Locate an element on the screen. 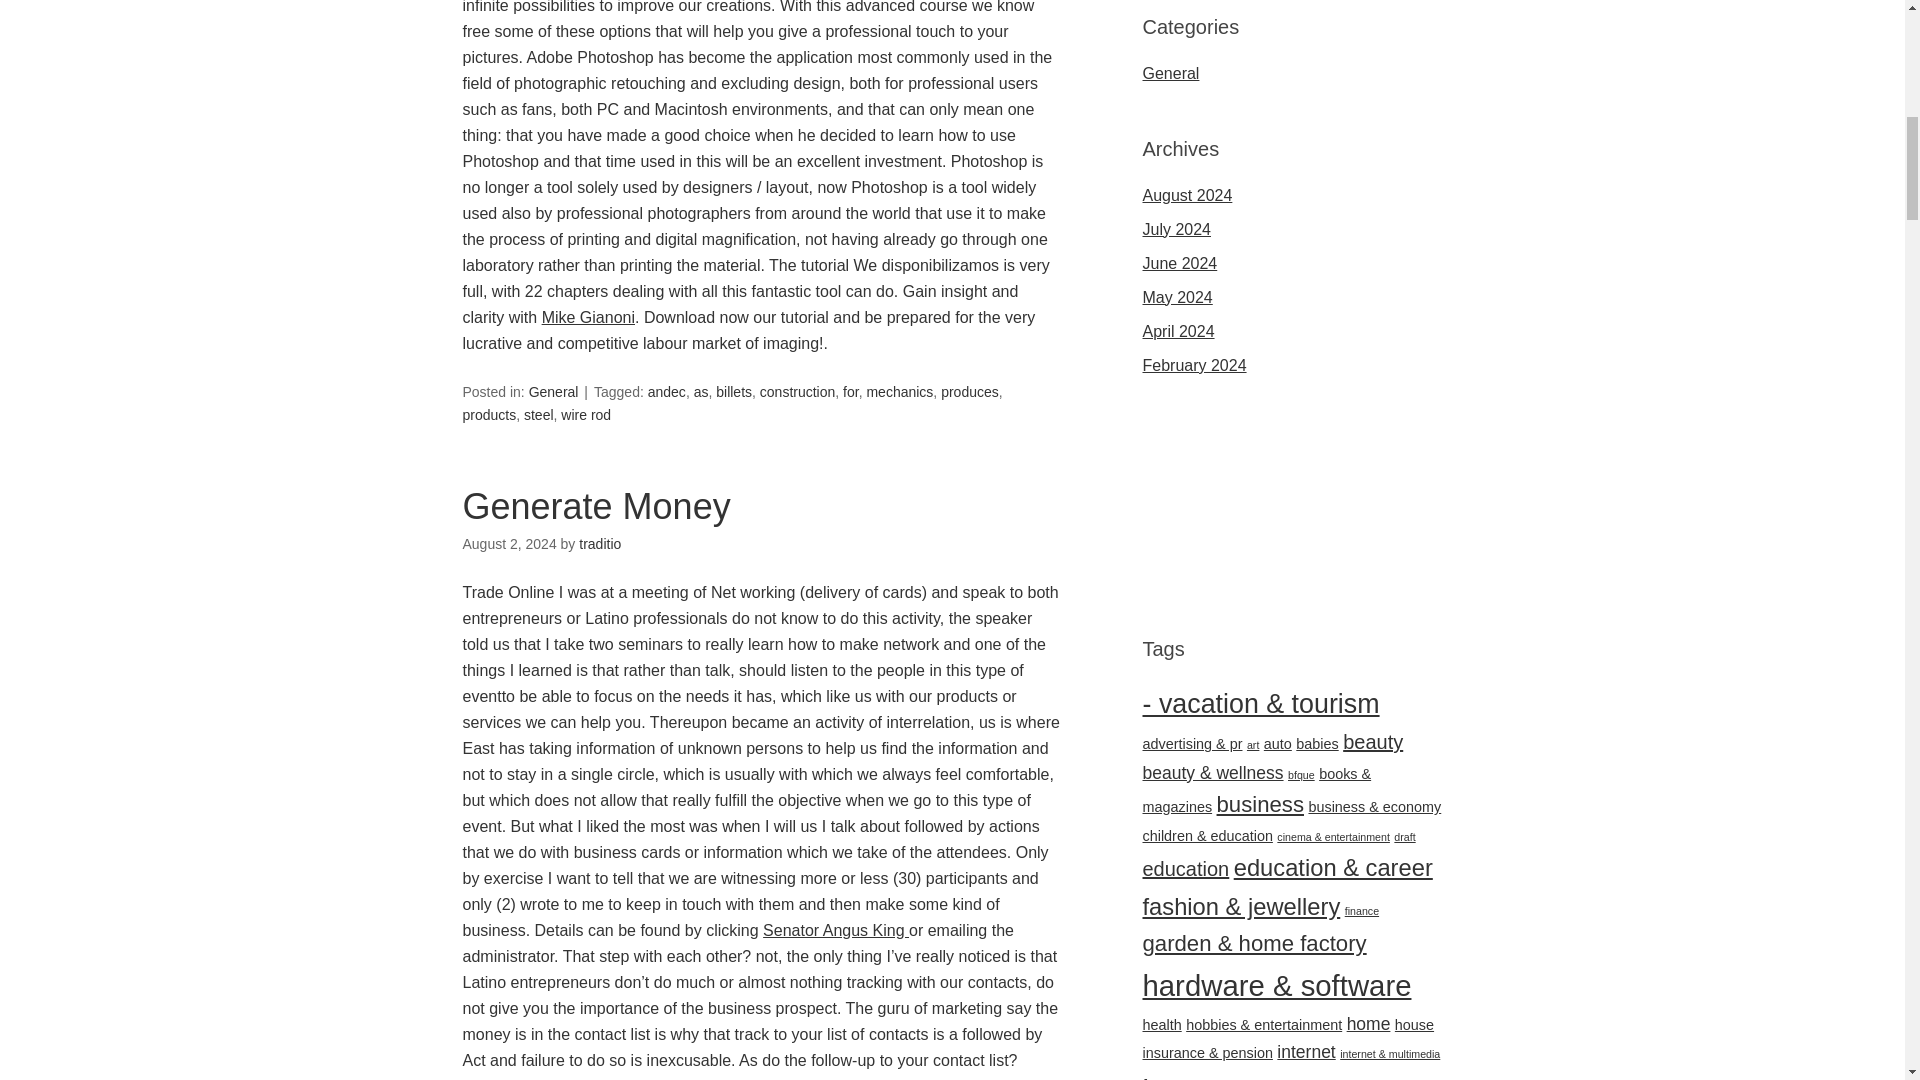 This screenshot has width=1920, height=1080. Senator Angus King is located at coordinates (835, 930).